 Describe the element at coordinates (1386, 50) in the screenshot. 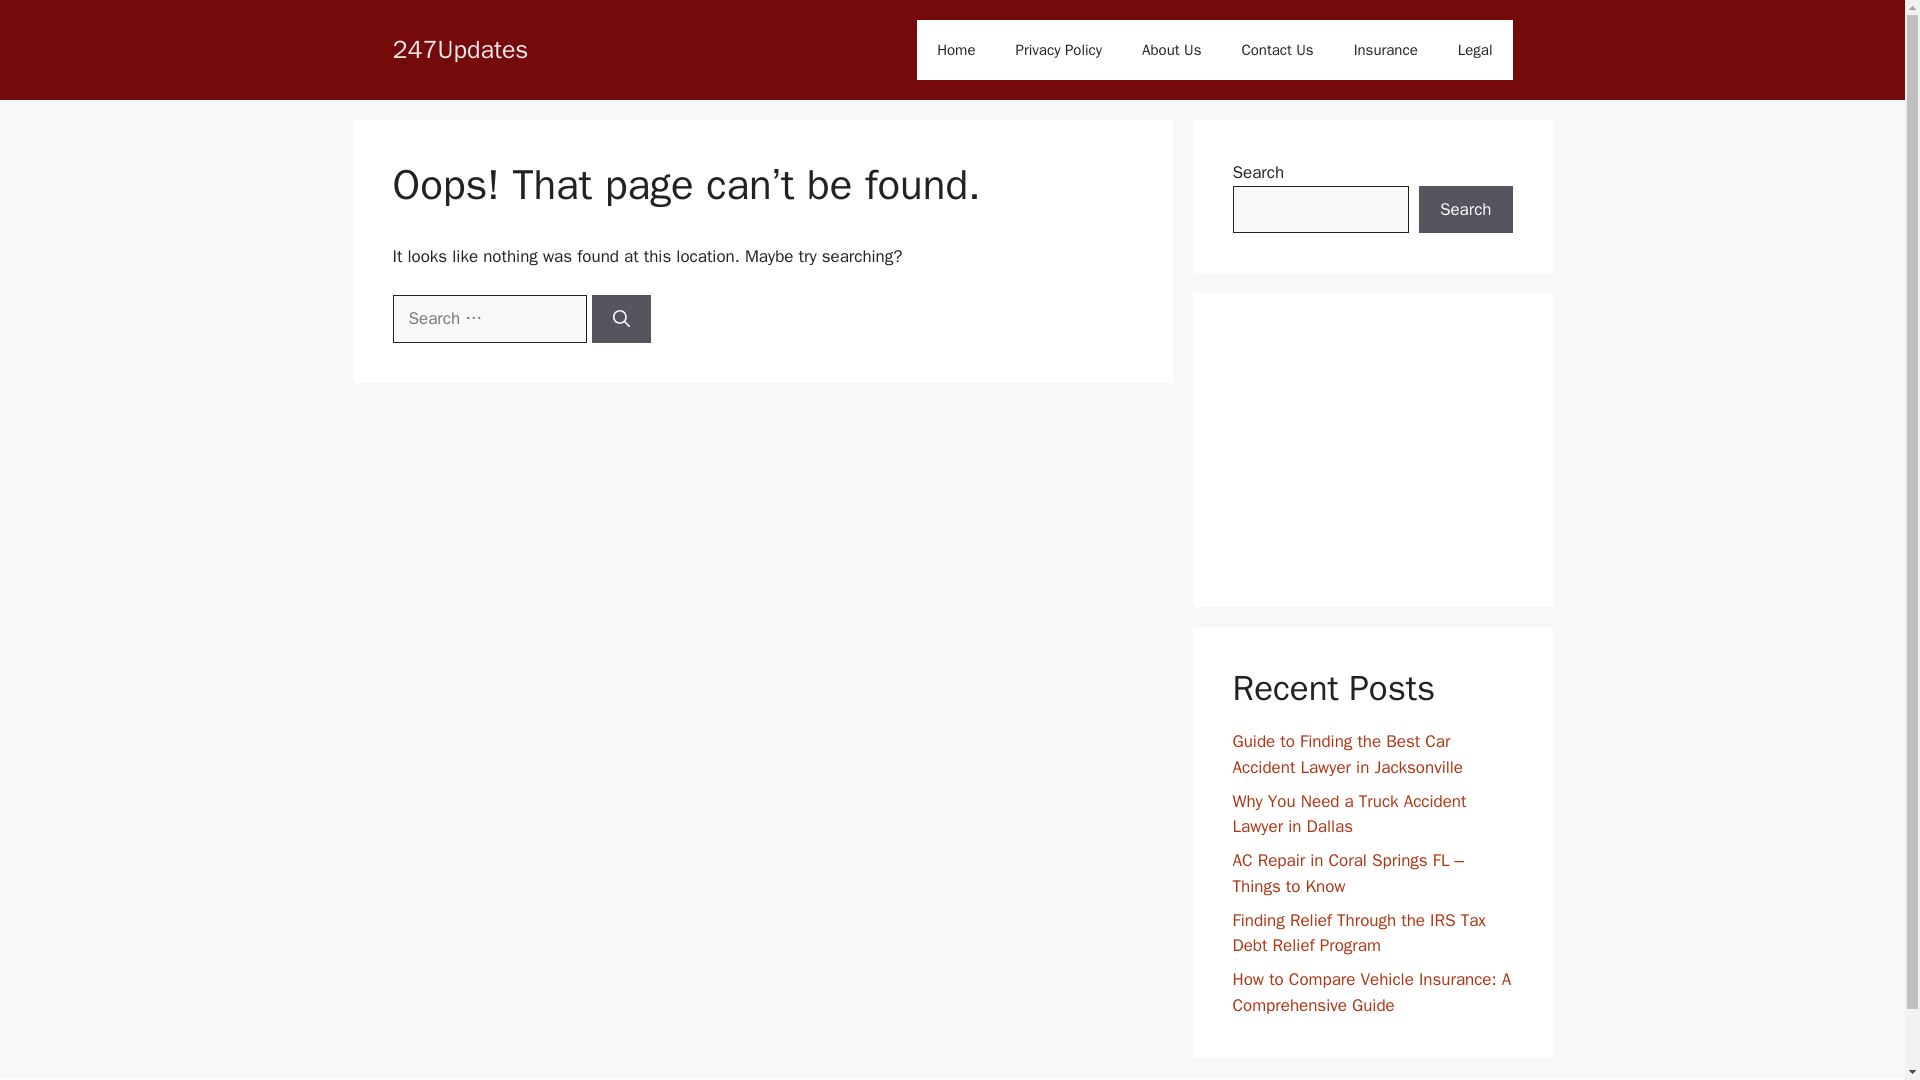

I see `Insurance` at that location.